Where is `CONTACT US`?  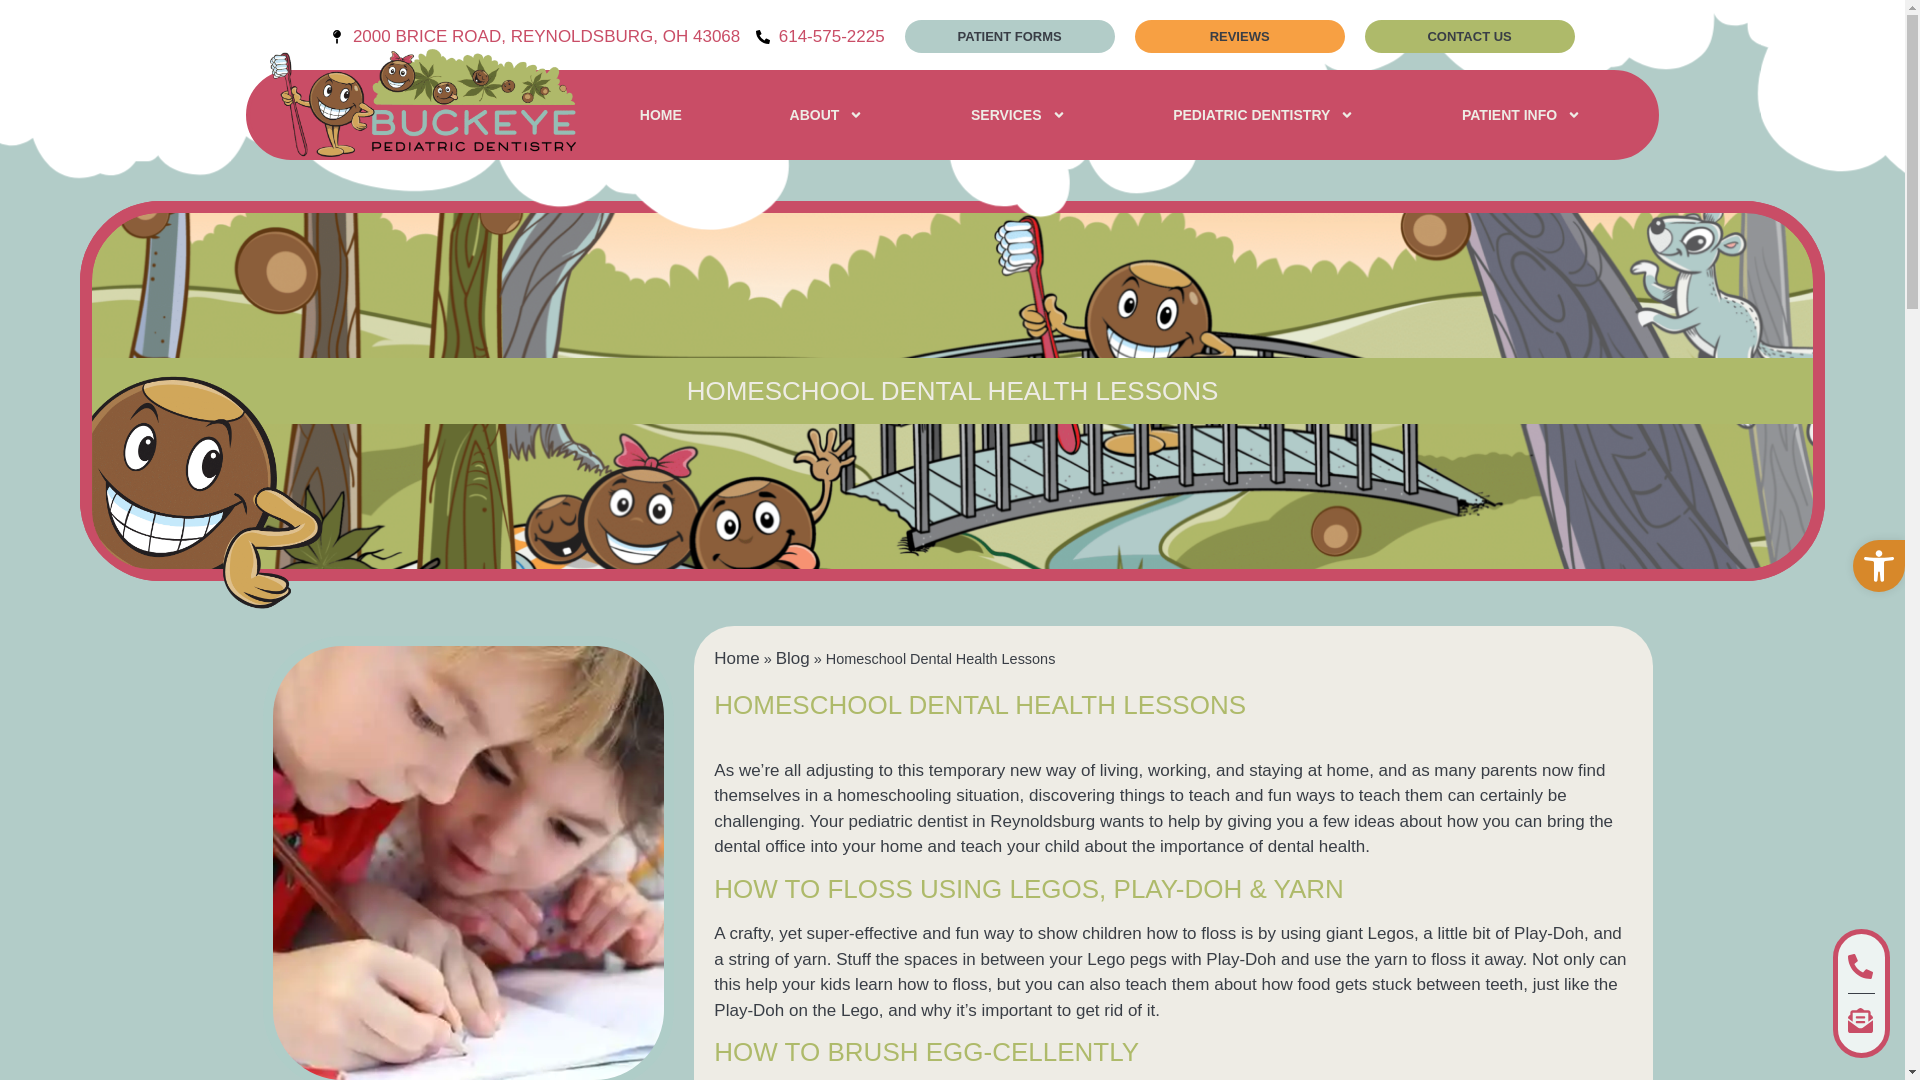 CONTACT US is located at coordinates (1470, 36).